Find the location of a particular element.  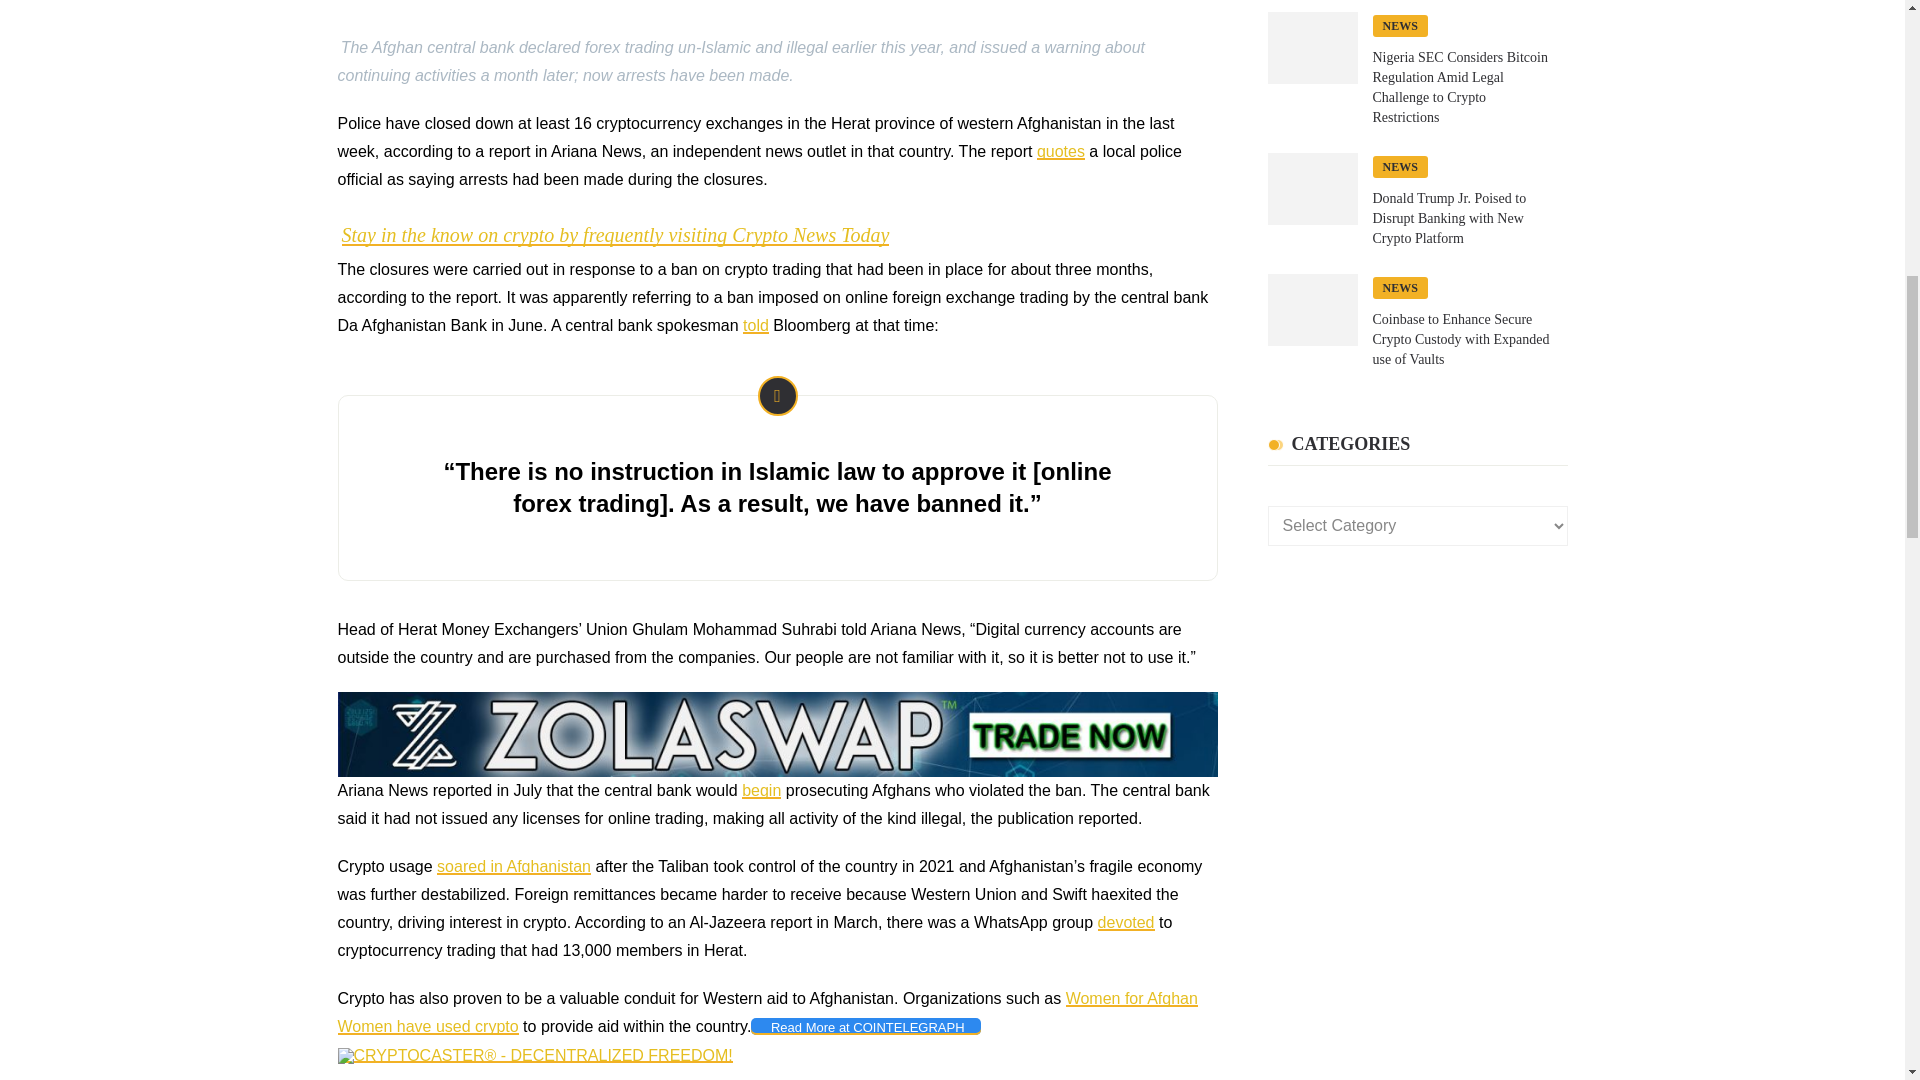

devoted is located at coordinates (1126, 922).